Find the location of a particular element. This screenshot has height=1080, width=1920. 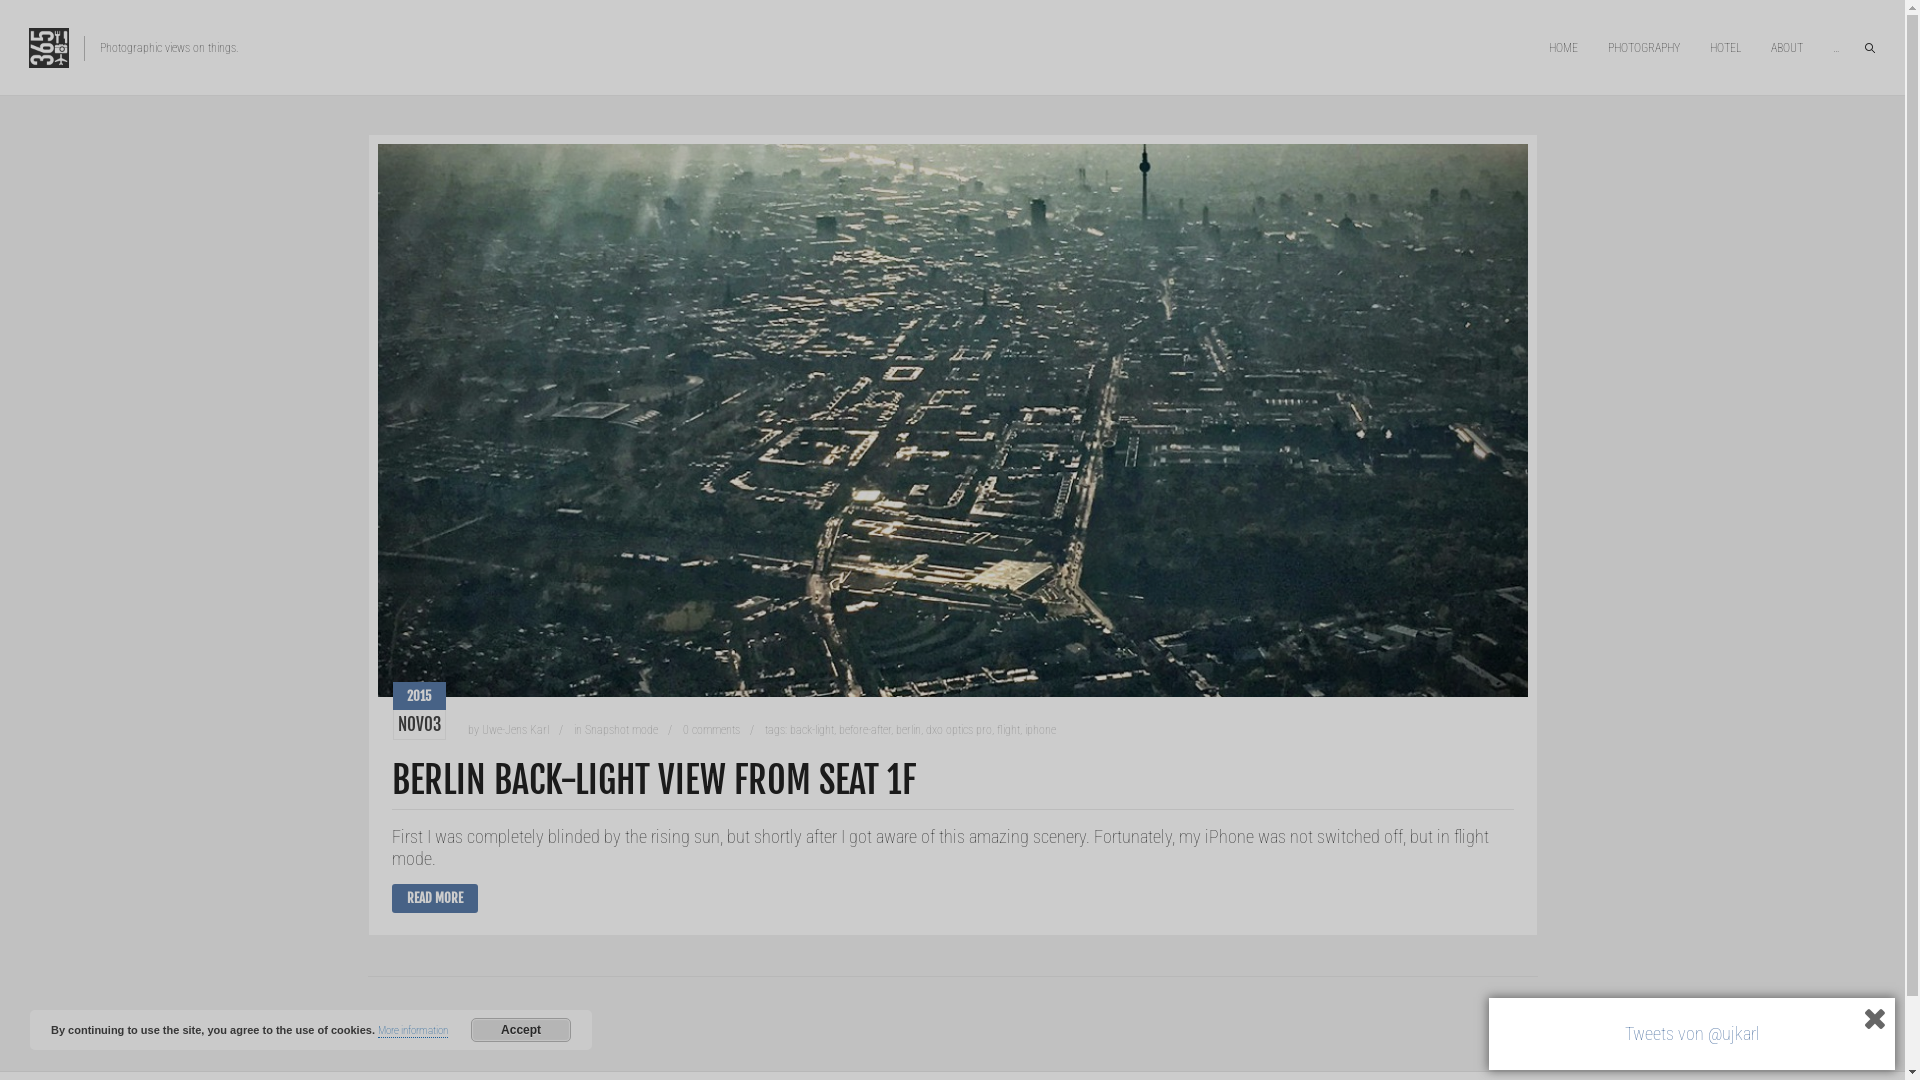

berlin is located at coordinates (908, 730).